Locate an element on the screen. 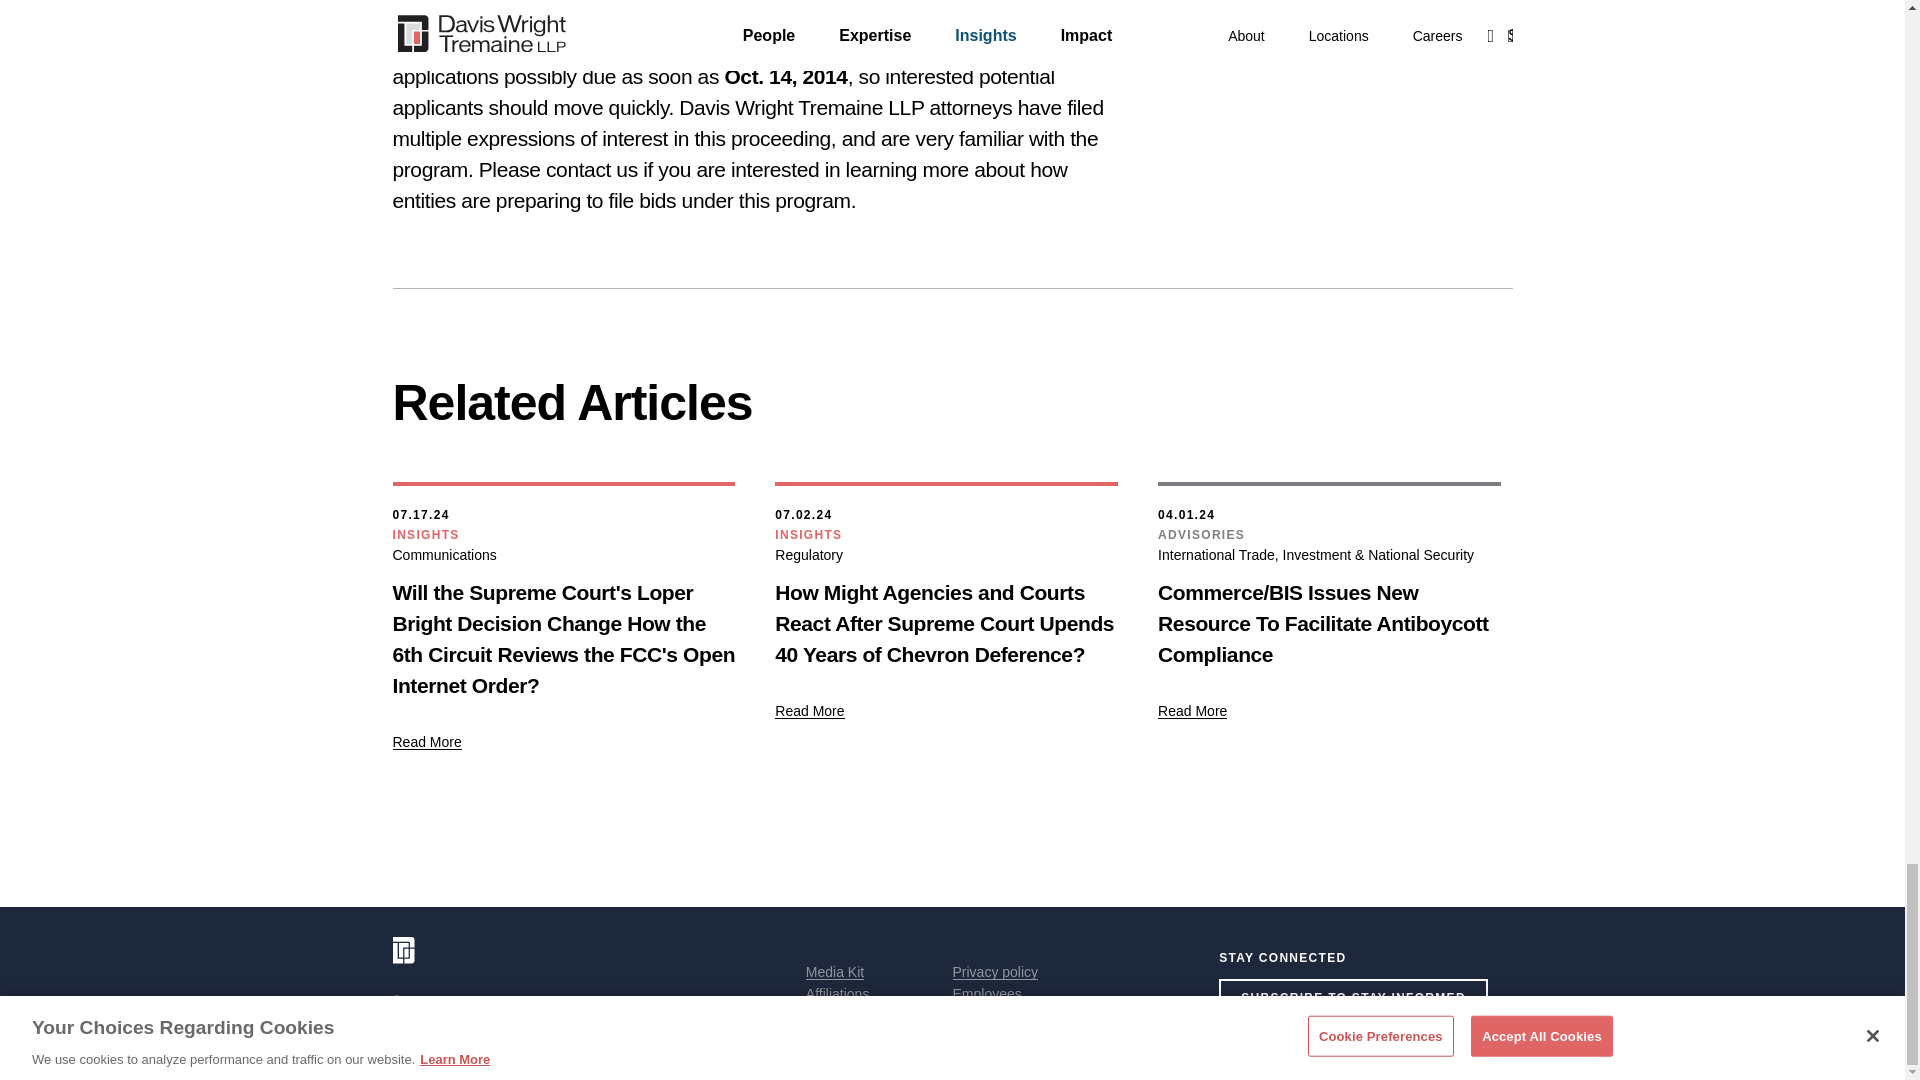  Read More is located at coordinates (426, 742).